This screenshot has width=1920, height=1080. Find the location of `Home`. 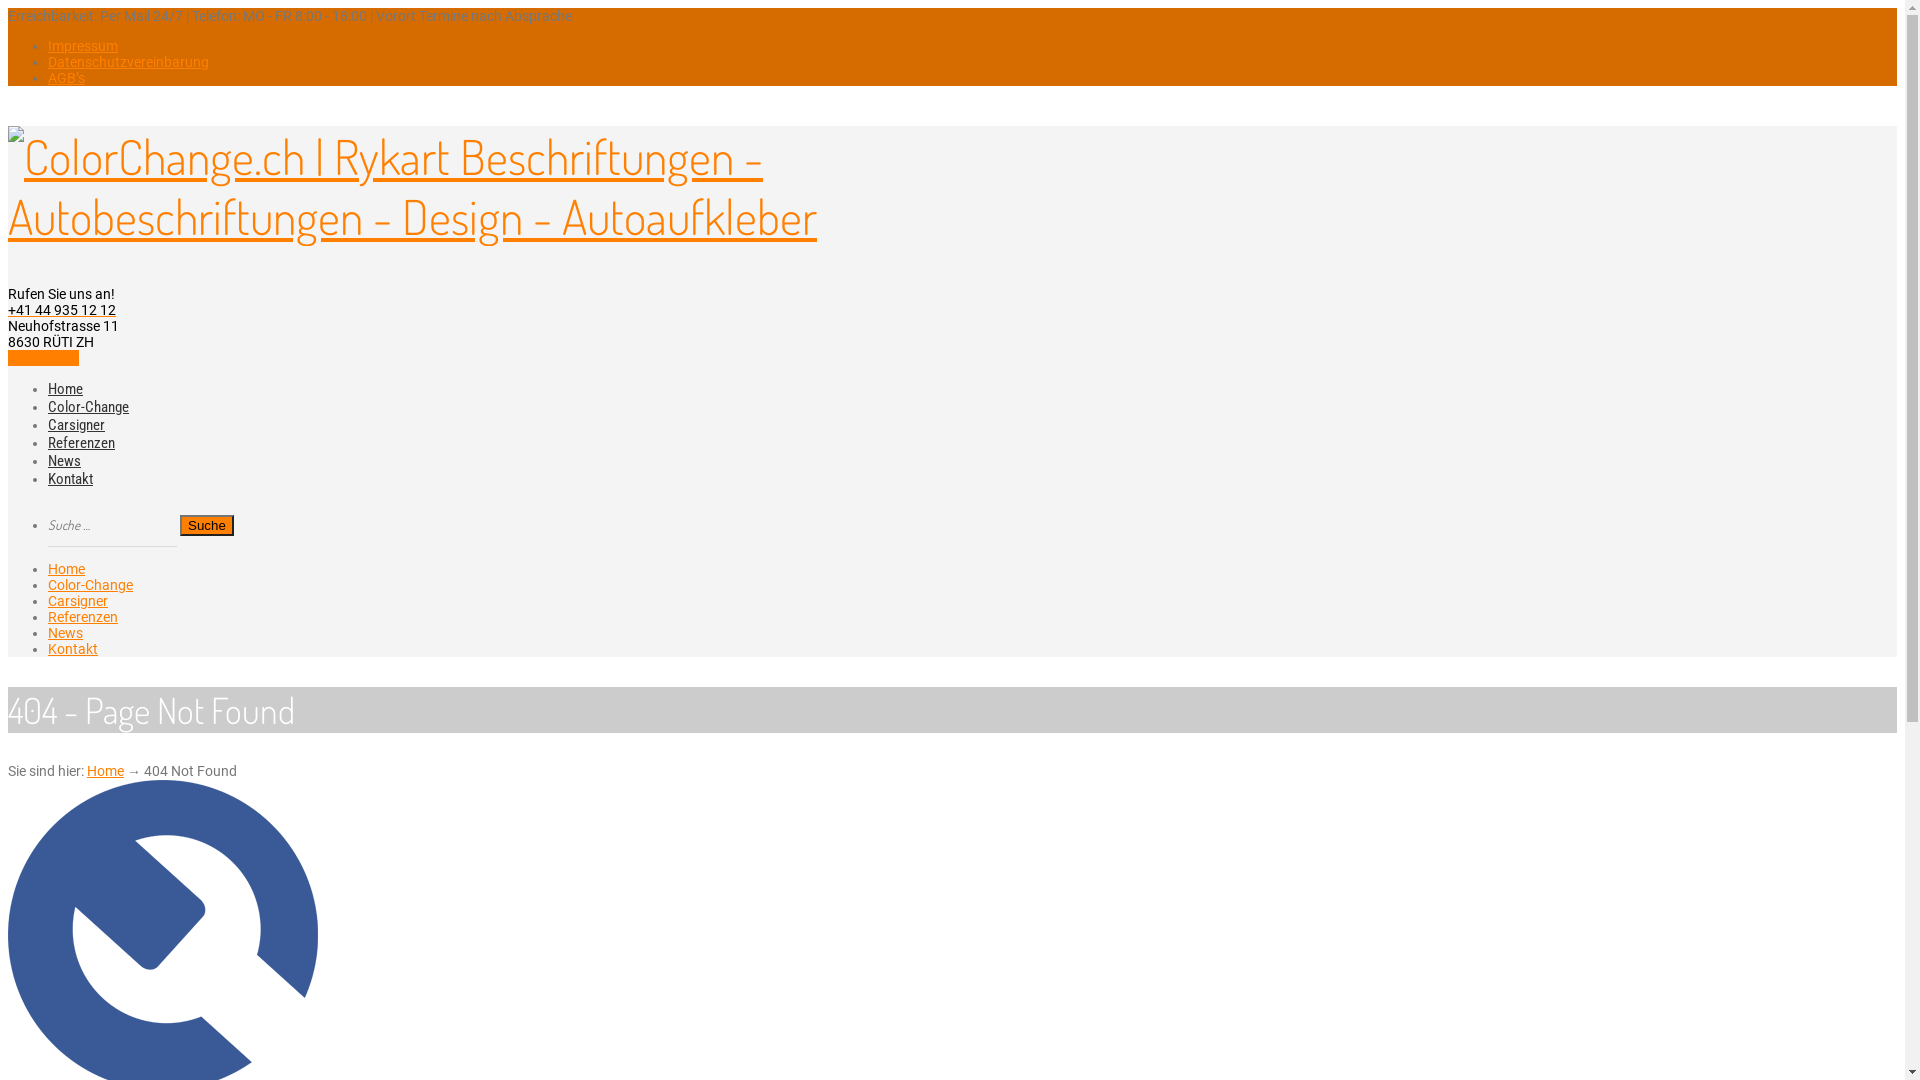

Home is located at coordinates (66, 569).